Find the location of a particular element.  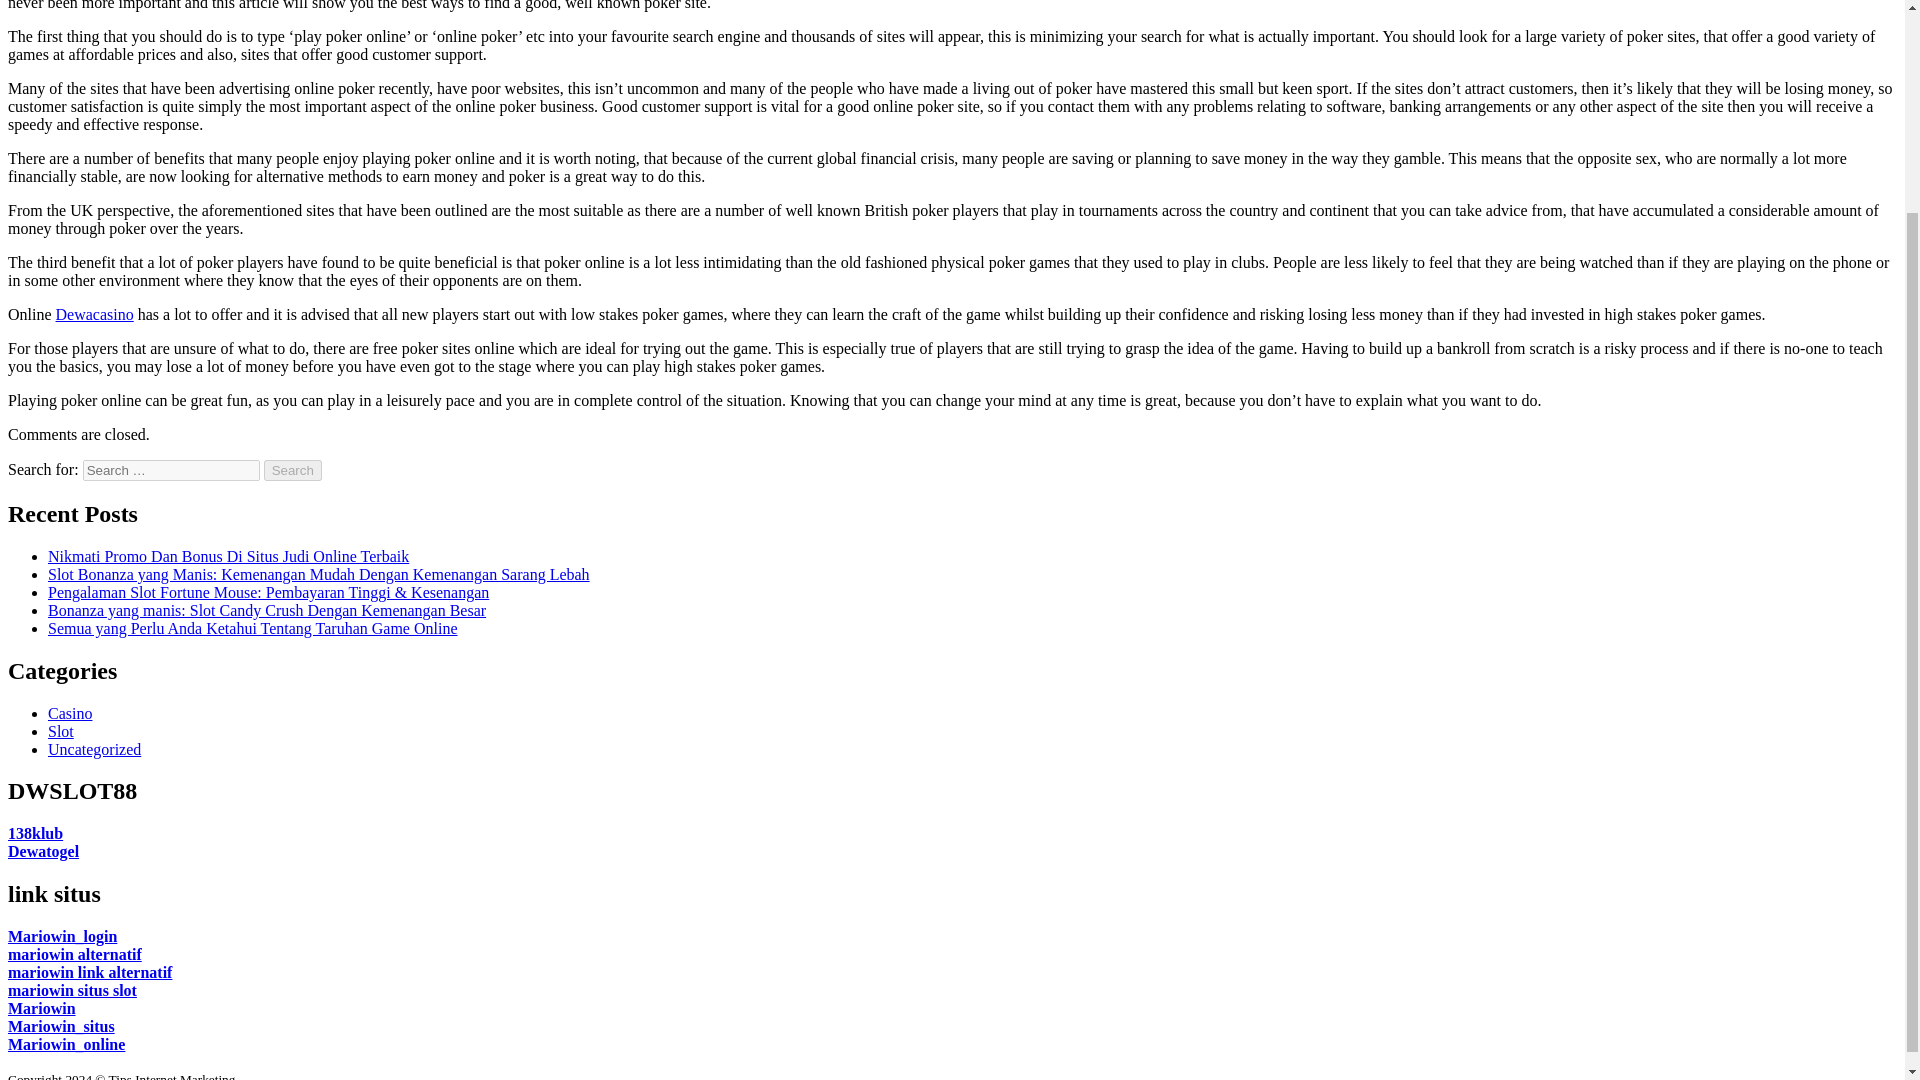

138klub is located at coordinates (35, 834).